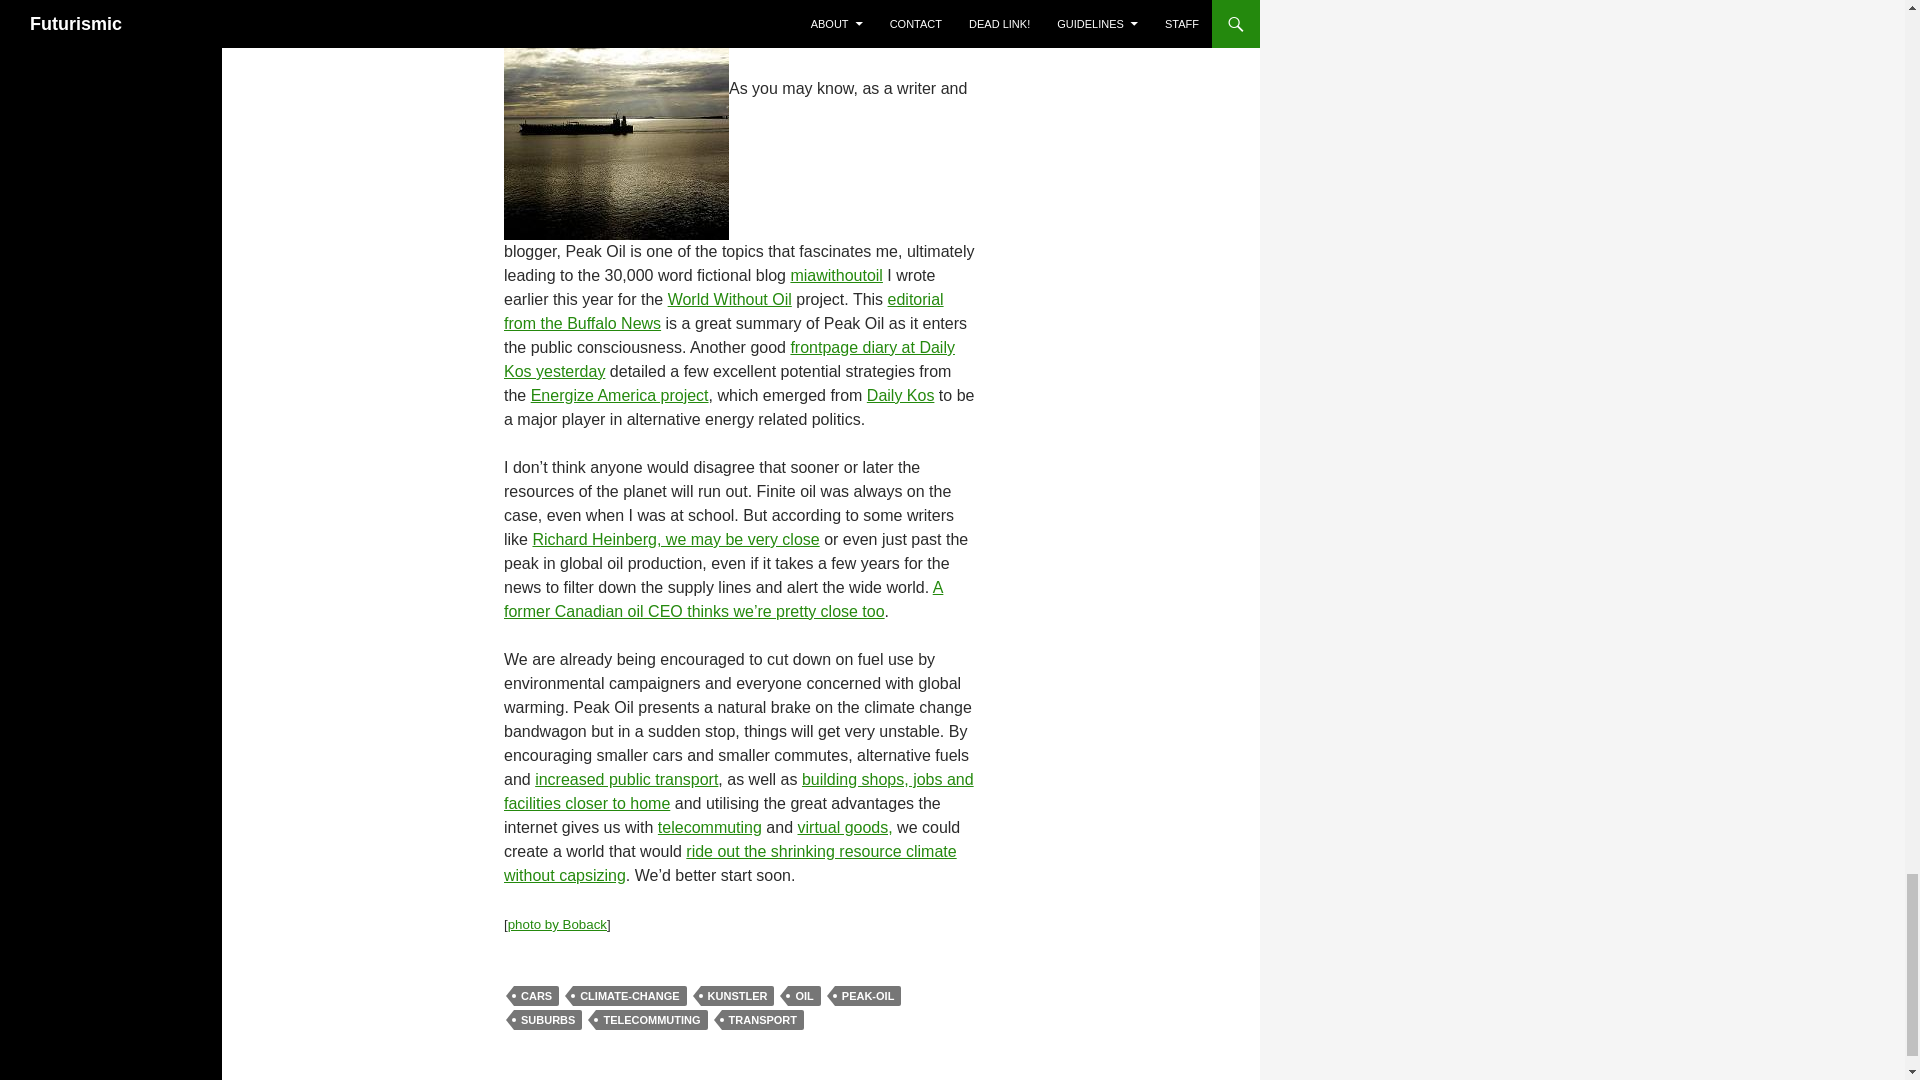 The height and width of the screenshot is (1080, 1920). What do you see at coordinates (724, 310) in the screenshot?
I see `On Peak Oil and how it will change the world` at bounding box center [724, 310].